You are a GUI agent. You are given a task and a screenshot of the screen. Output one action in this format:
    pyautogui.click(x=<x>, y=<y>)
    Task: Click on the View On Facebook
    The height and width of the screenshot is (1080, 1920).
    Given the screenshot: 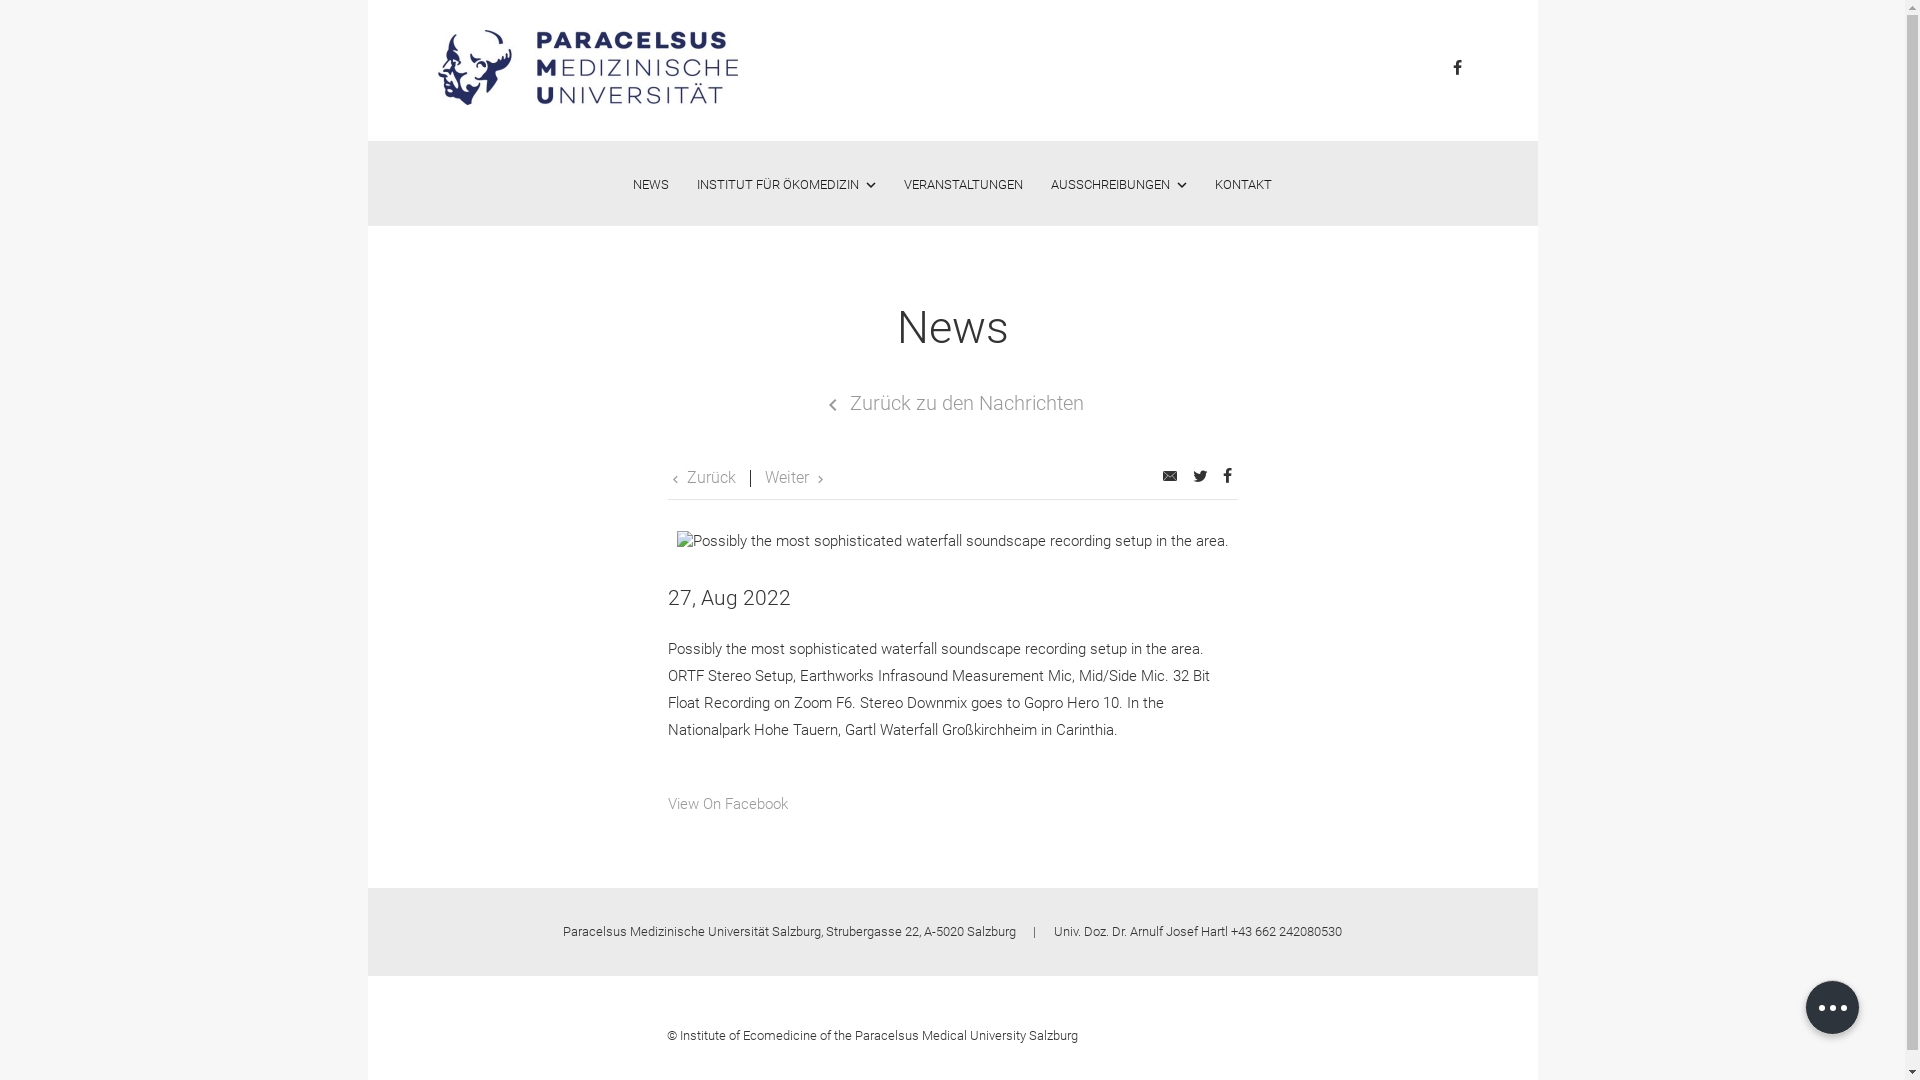 What is the action you would take?
    pyautogui.click(x=728, y=804)
    